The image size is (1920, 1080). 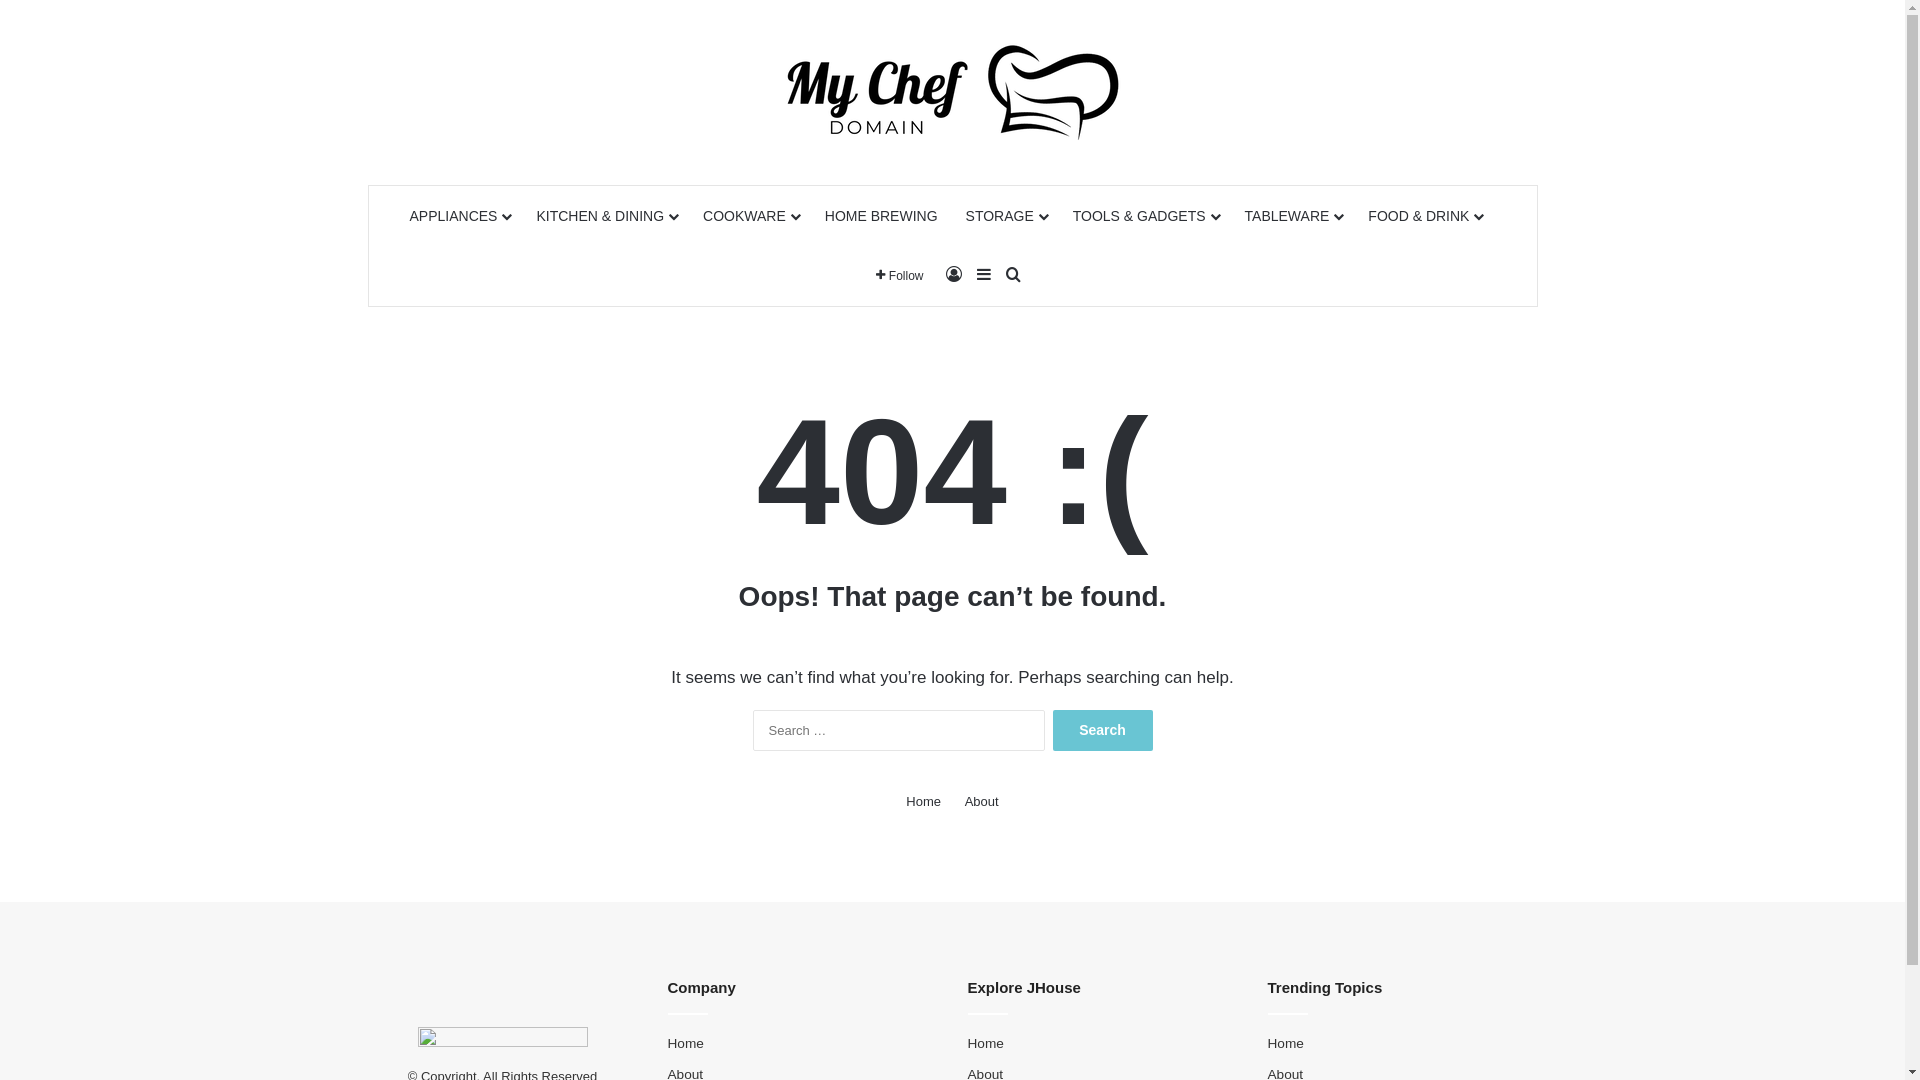 What do you see at coordinates (882, 216) in the screenshot?
I see `HOME BREWING` at bounding box center [882, 216].